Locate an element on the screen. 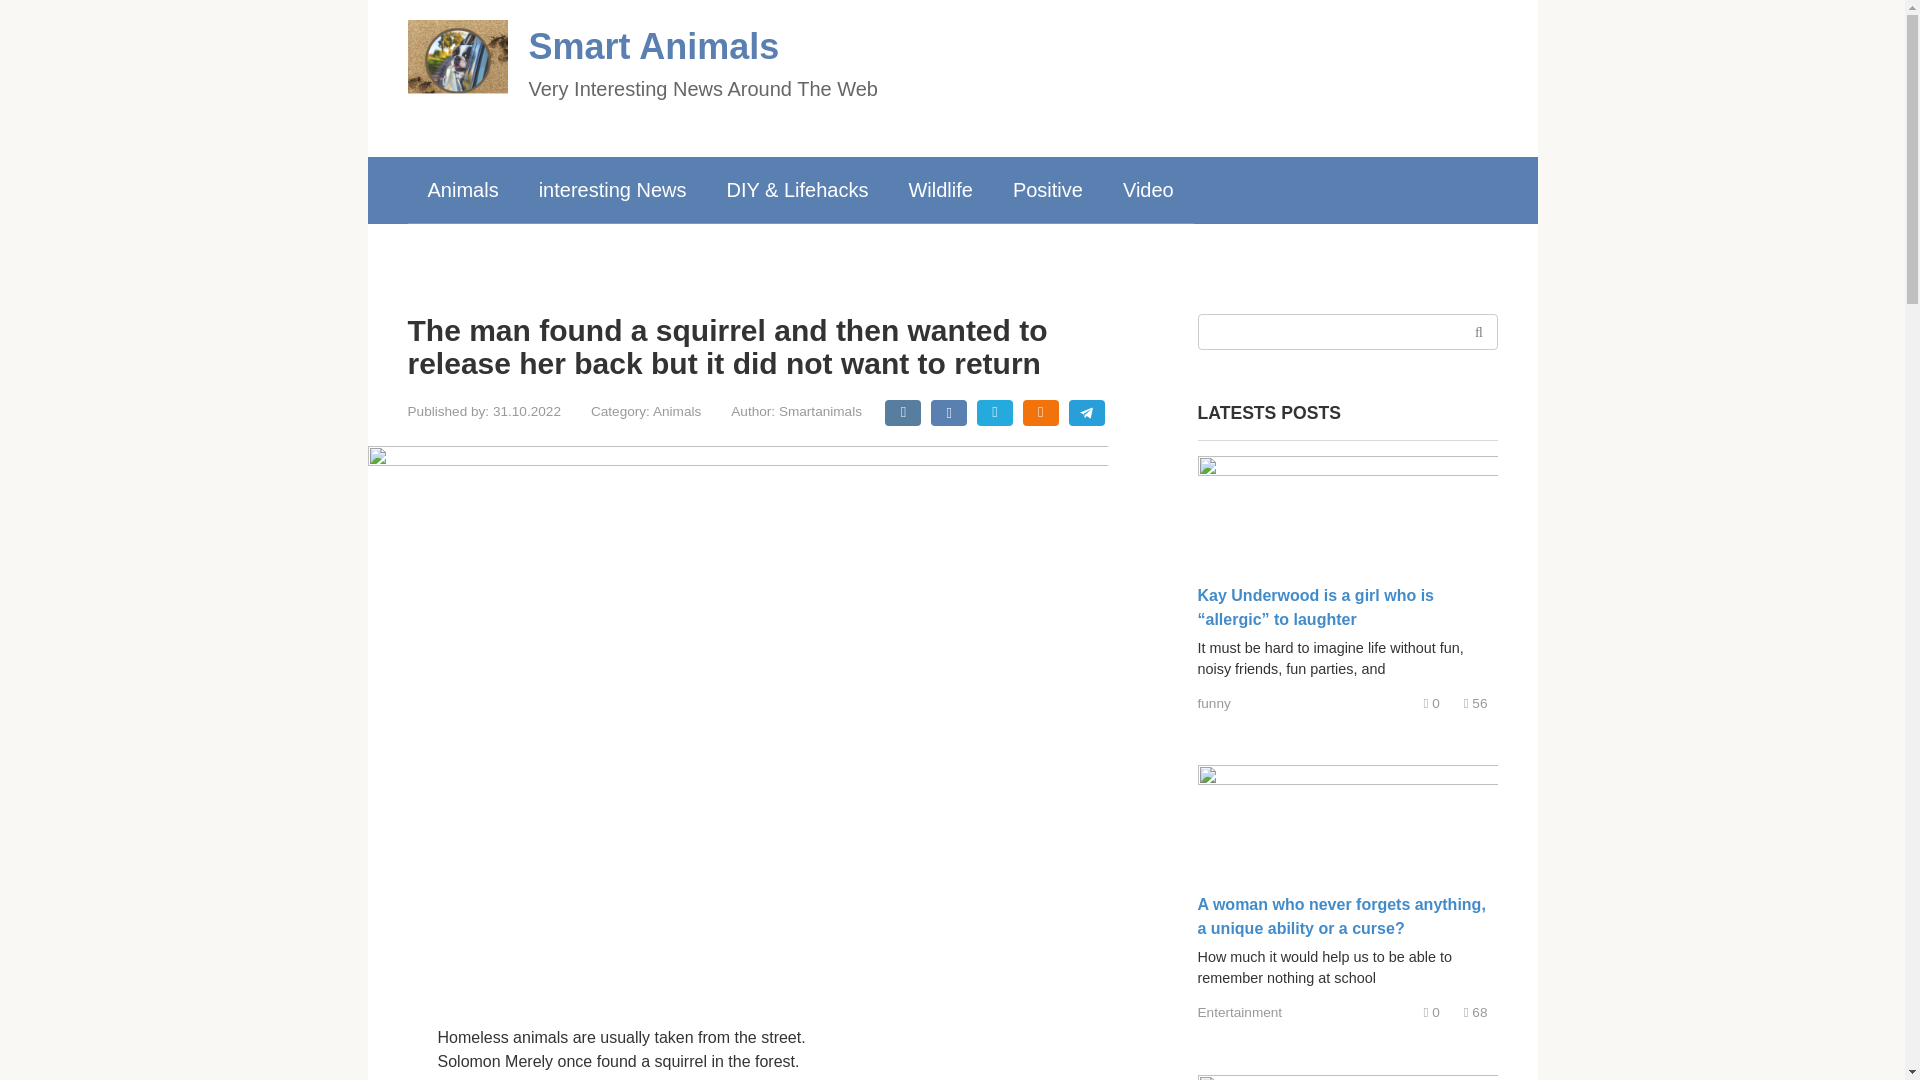  Animals is located at coordinates (462, 189).